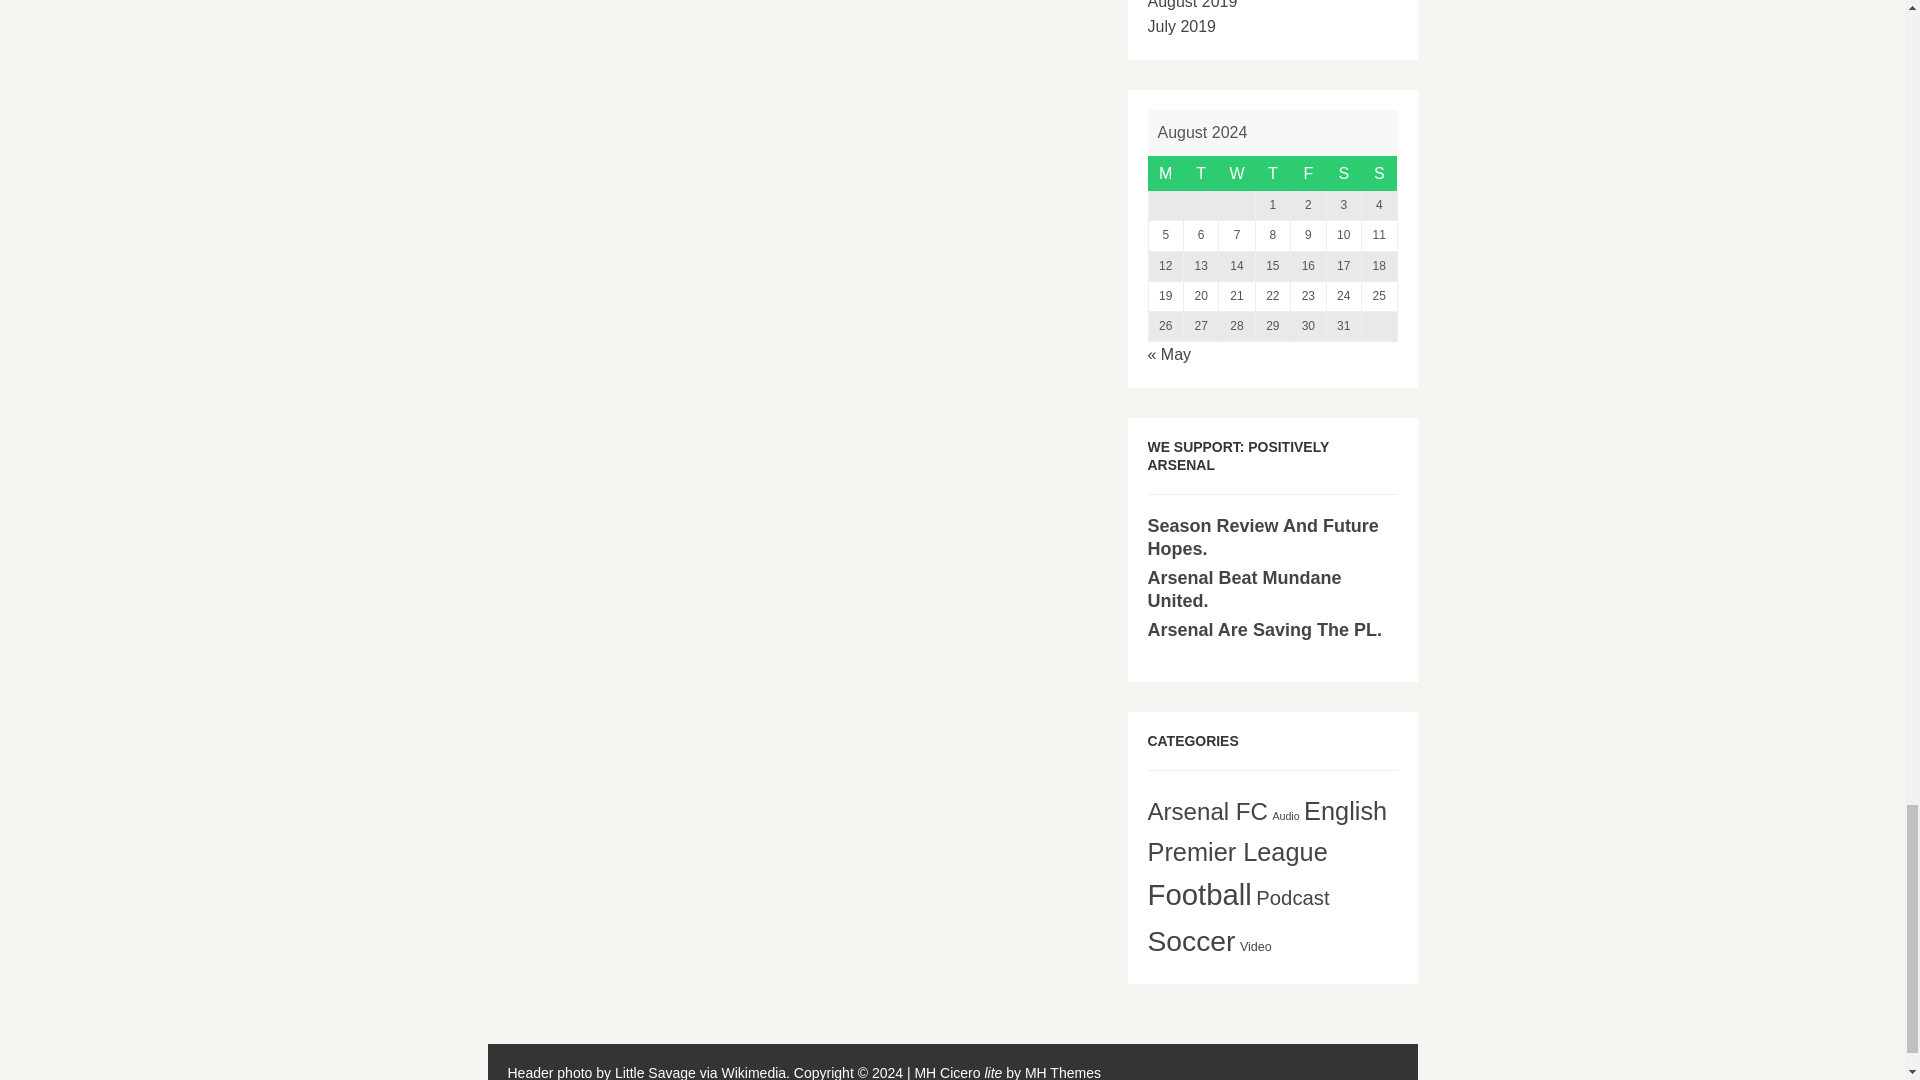 Image resolution: width=1920 pixels, height=1080 pixels. Describe the element at coordinates (1379, 174) in the screenshot. I see `Sunday` at that location.